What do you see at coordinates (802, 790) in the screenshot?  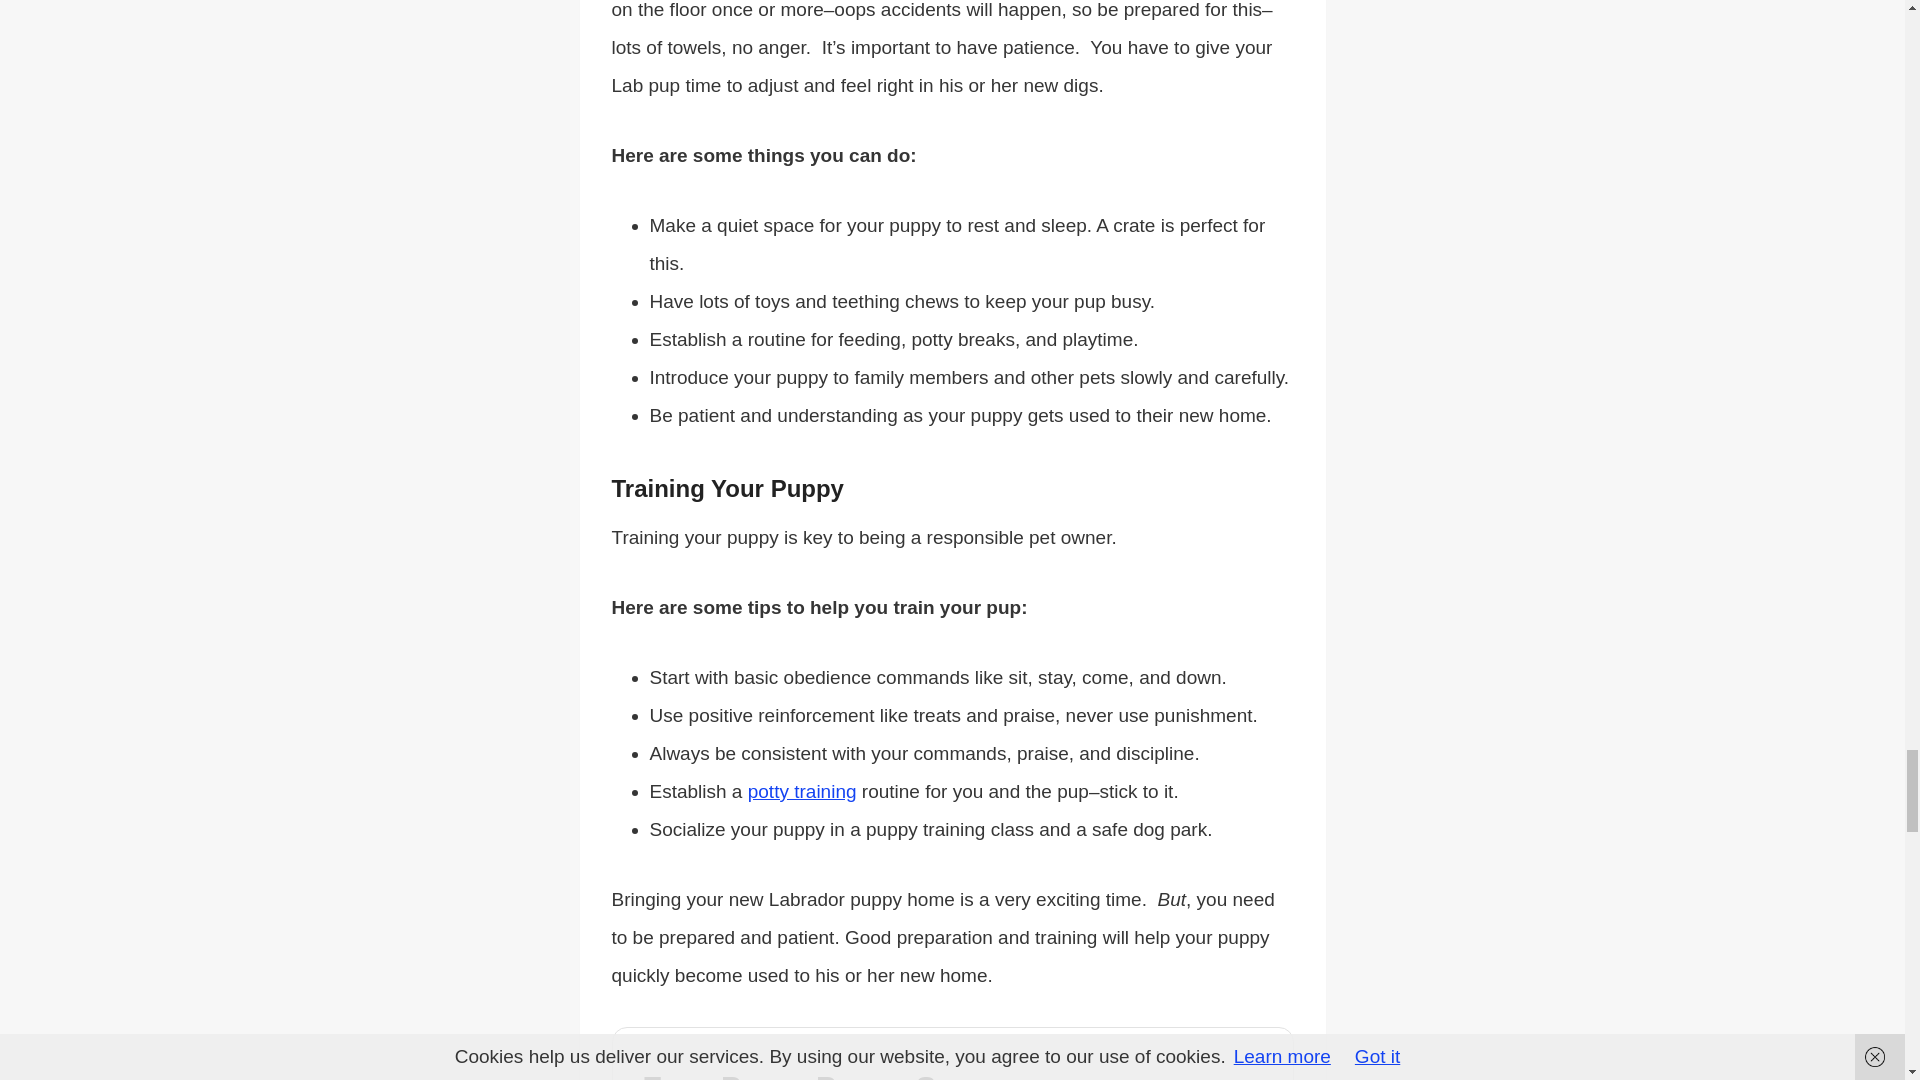 I see `potty training` at bounding box center [802, 790].